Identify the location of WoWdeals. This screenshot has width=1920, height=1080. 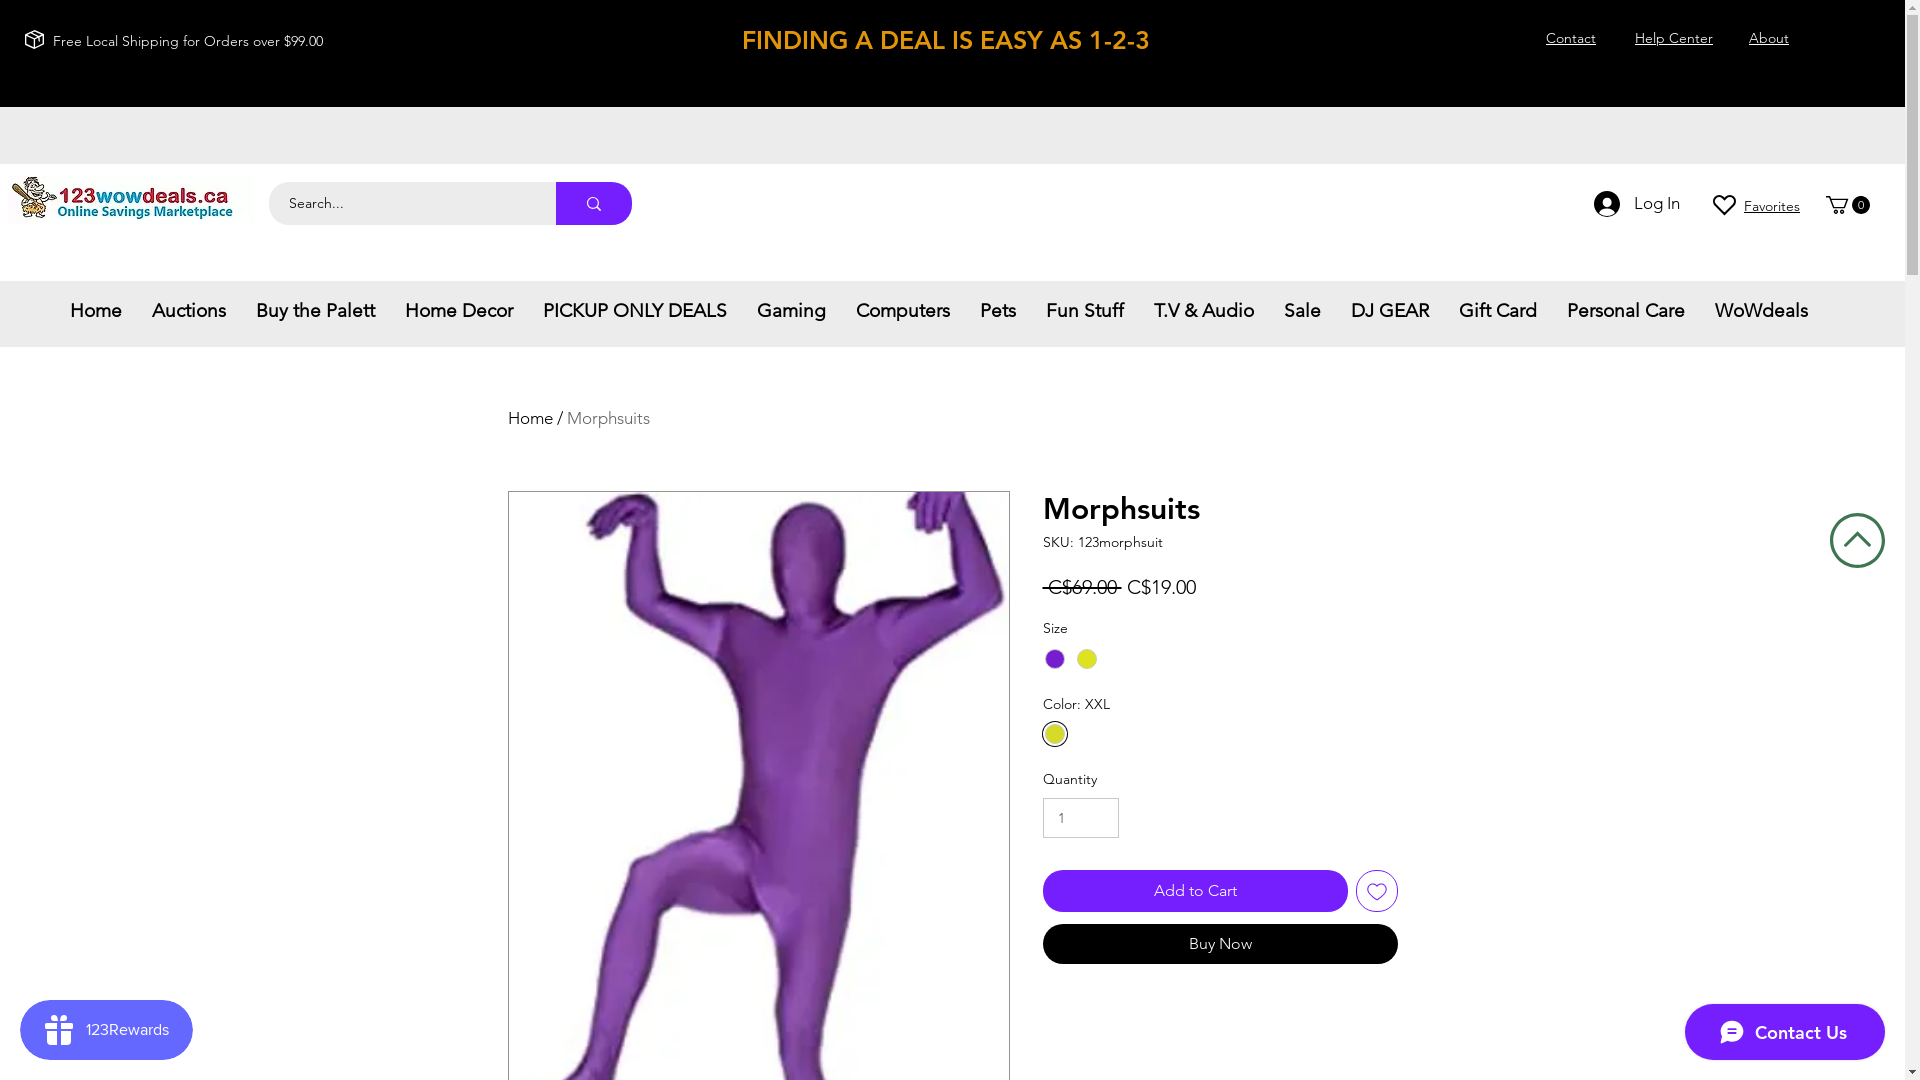
(1762, 311).